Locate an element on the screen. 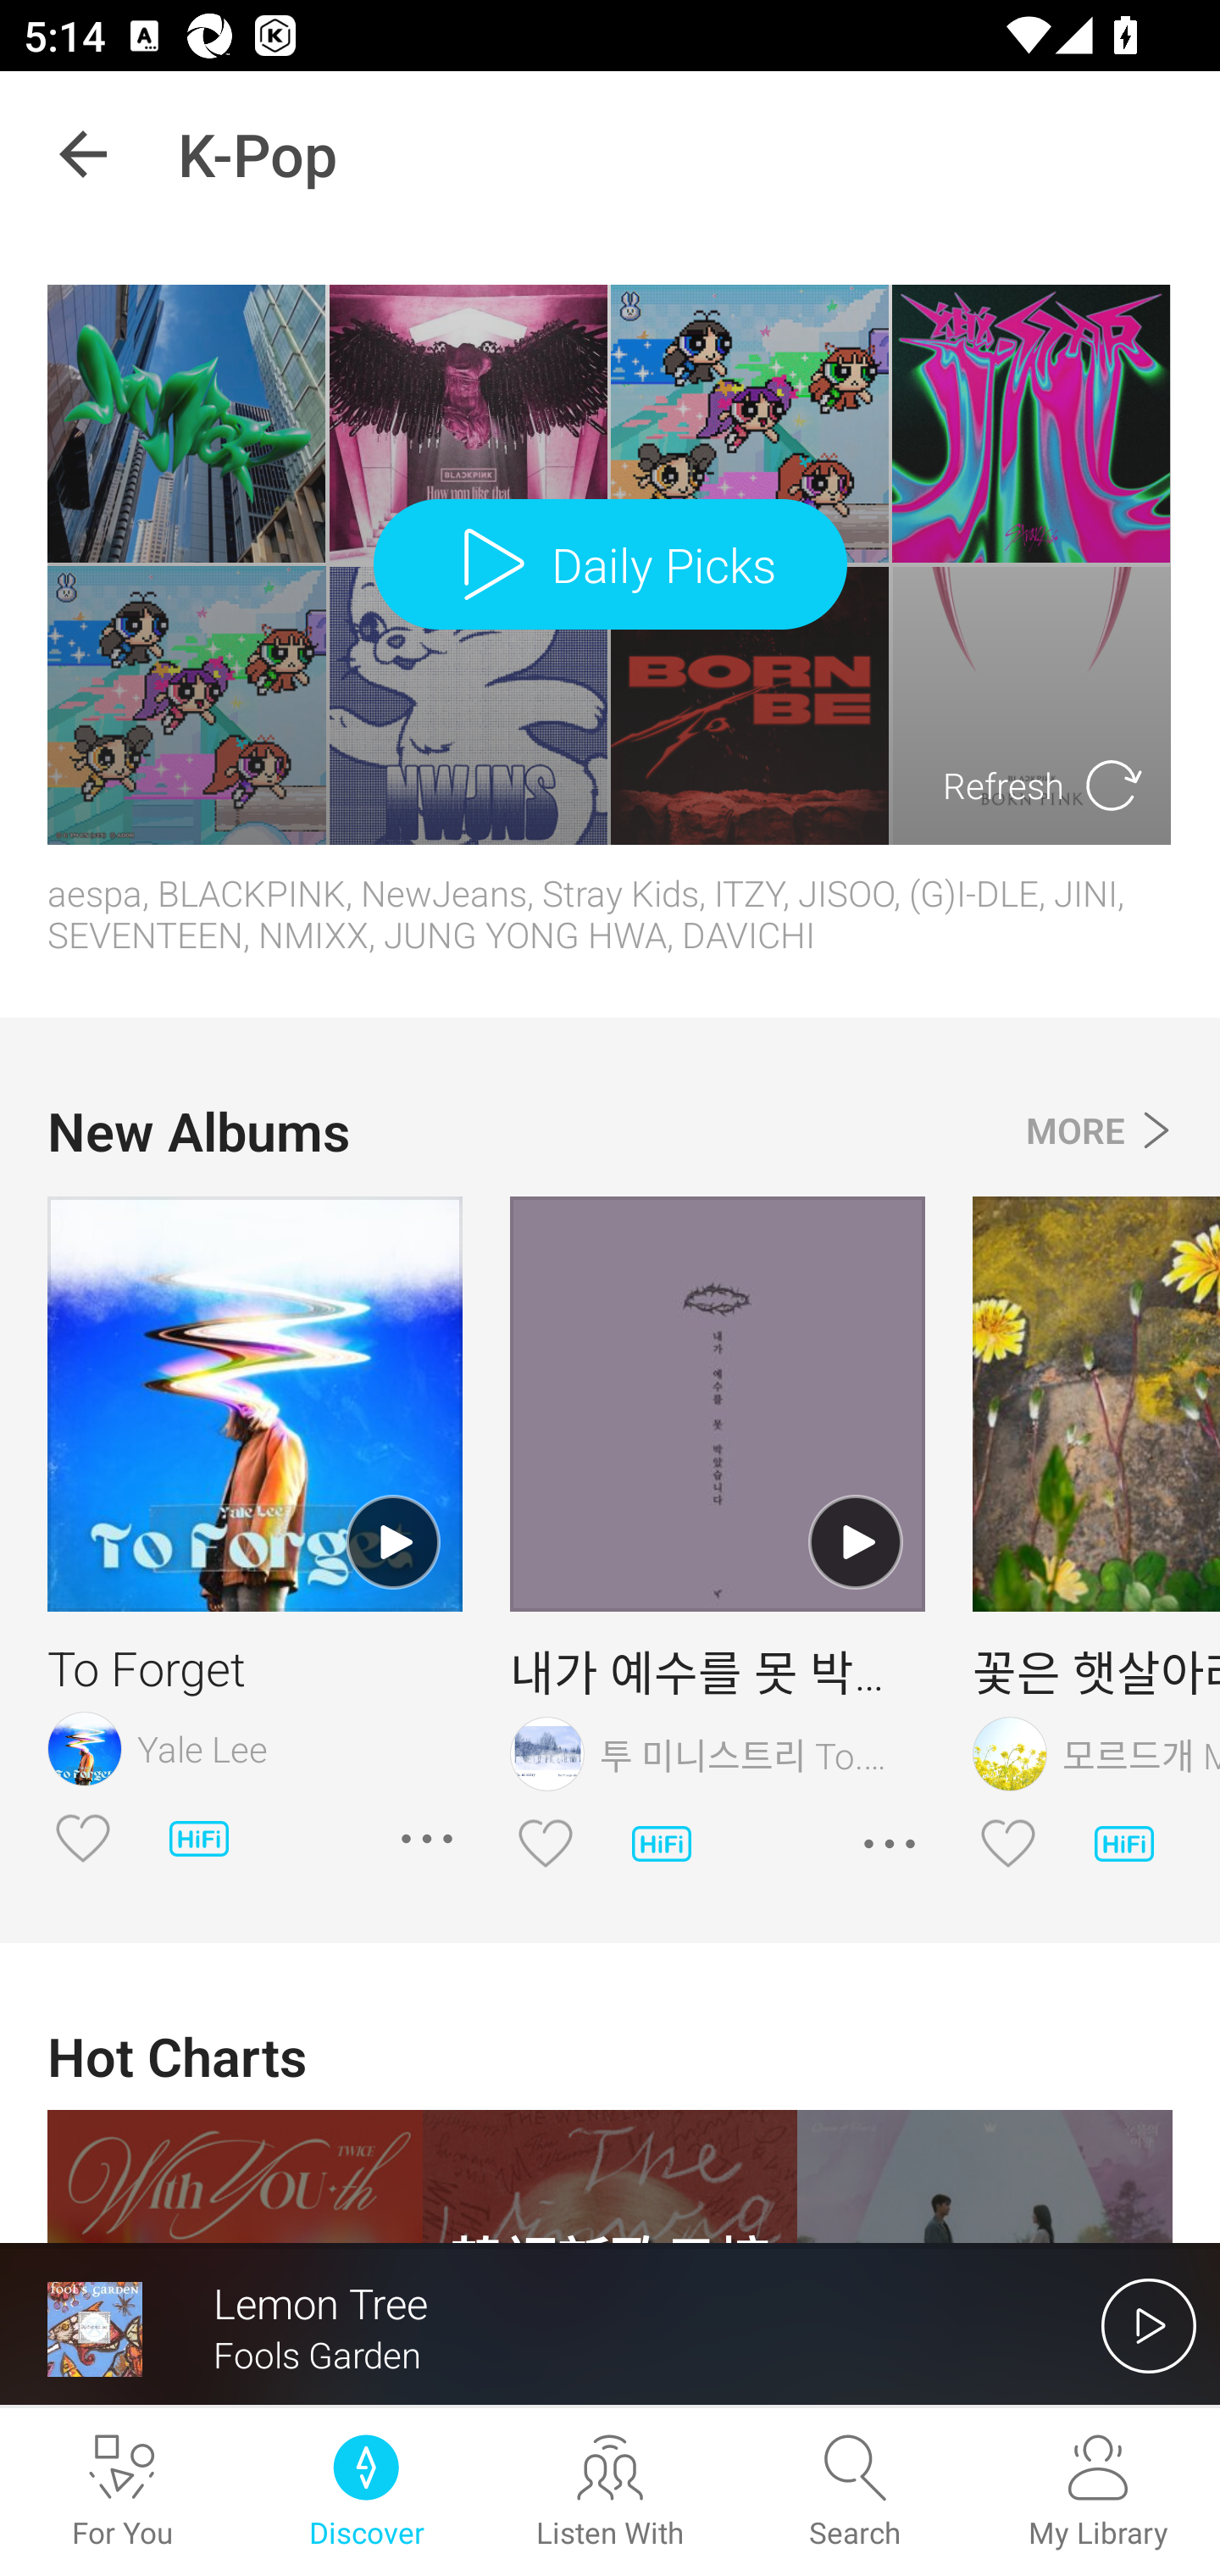 The image size is (1220, 2576). 투 미니스트리 To. Ministry is located at coordinates (717, 1752).